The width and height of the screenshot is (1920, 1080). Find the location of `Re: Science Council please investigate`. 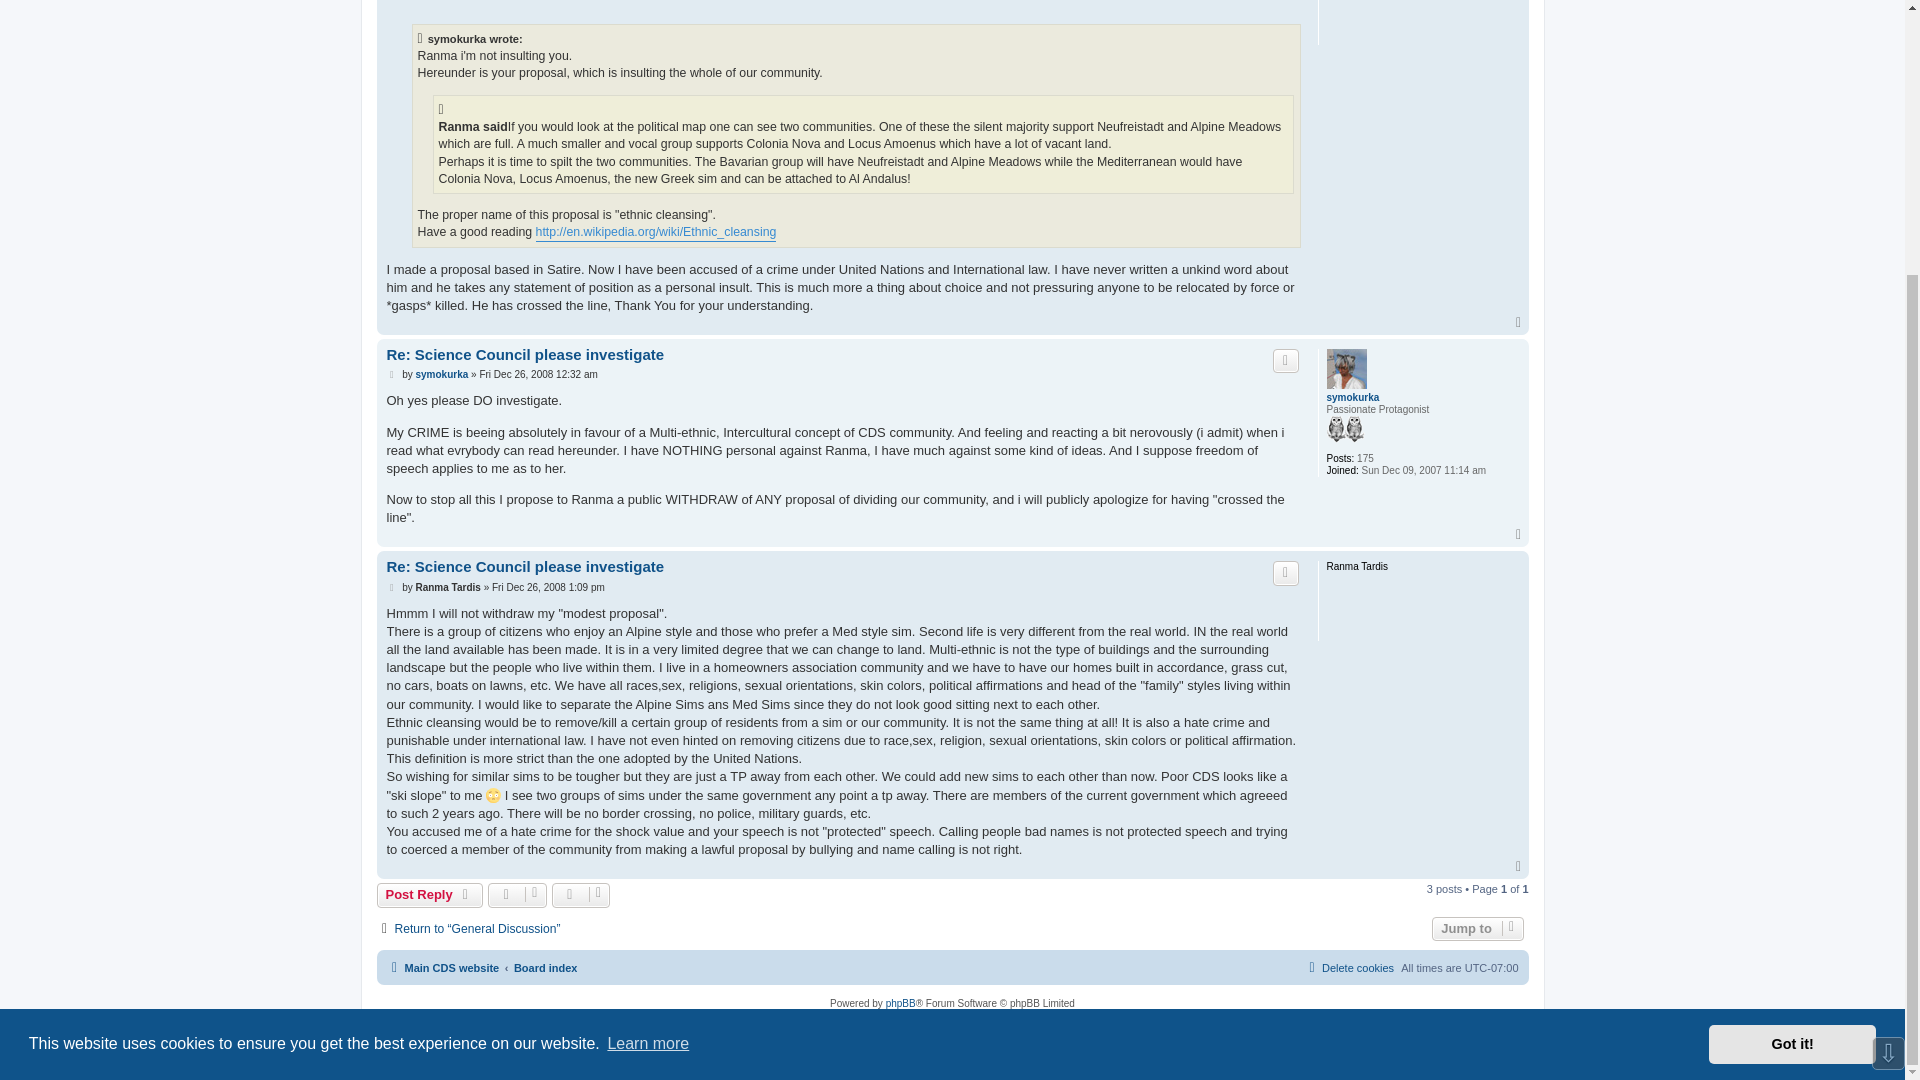

Re: Science Council please investigate is located at coordinates (524, 355).